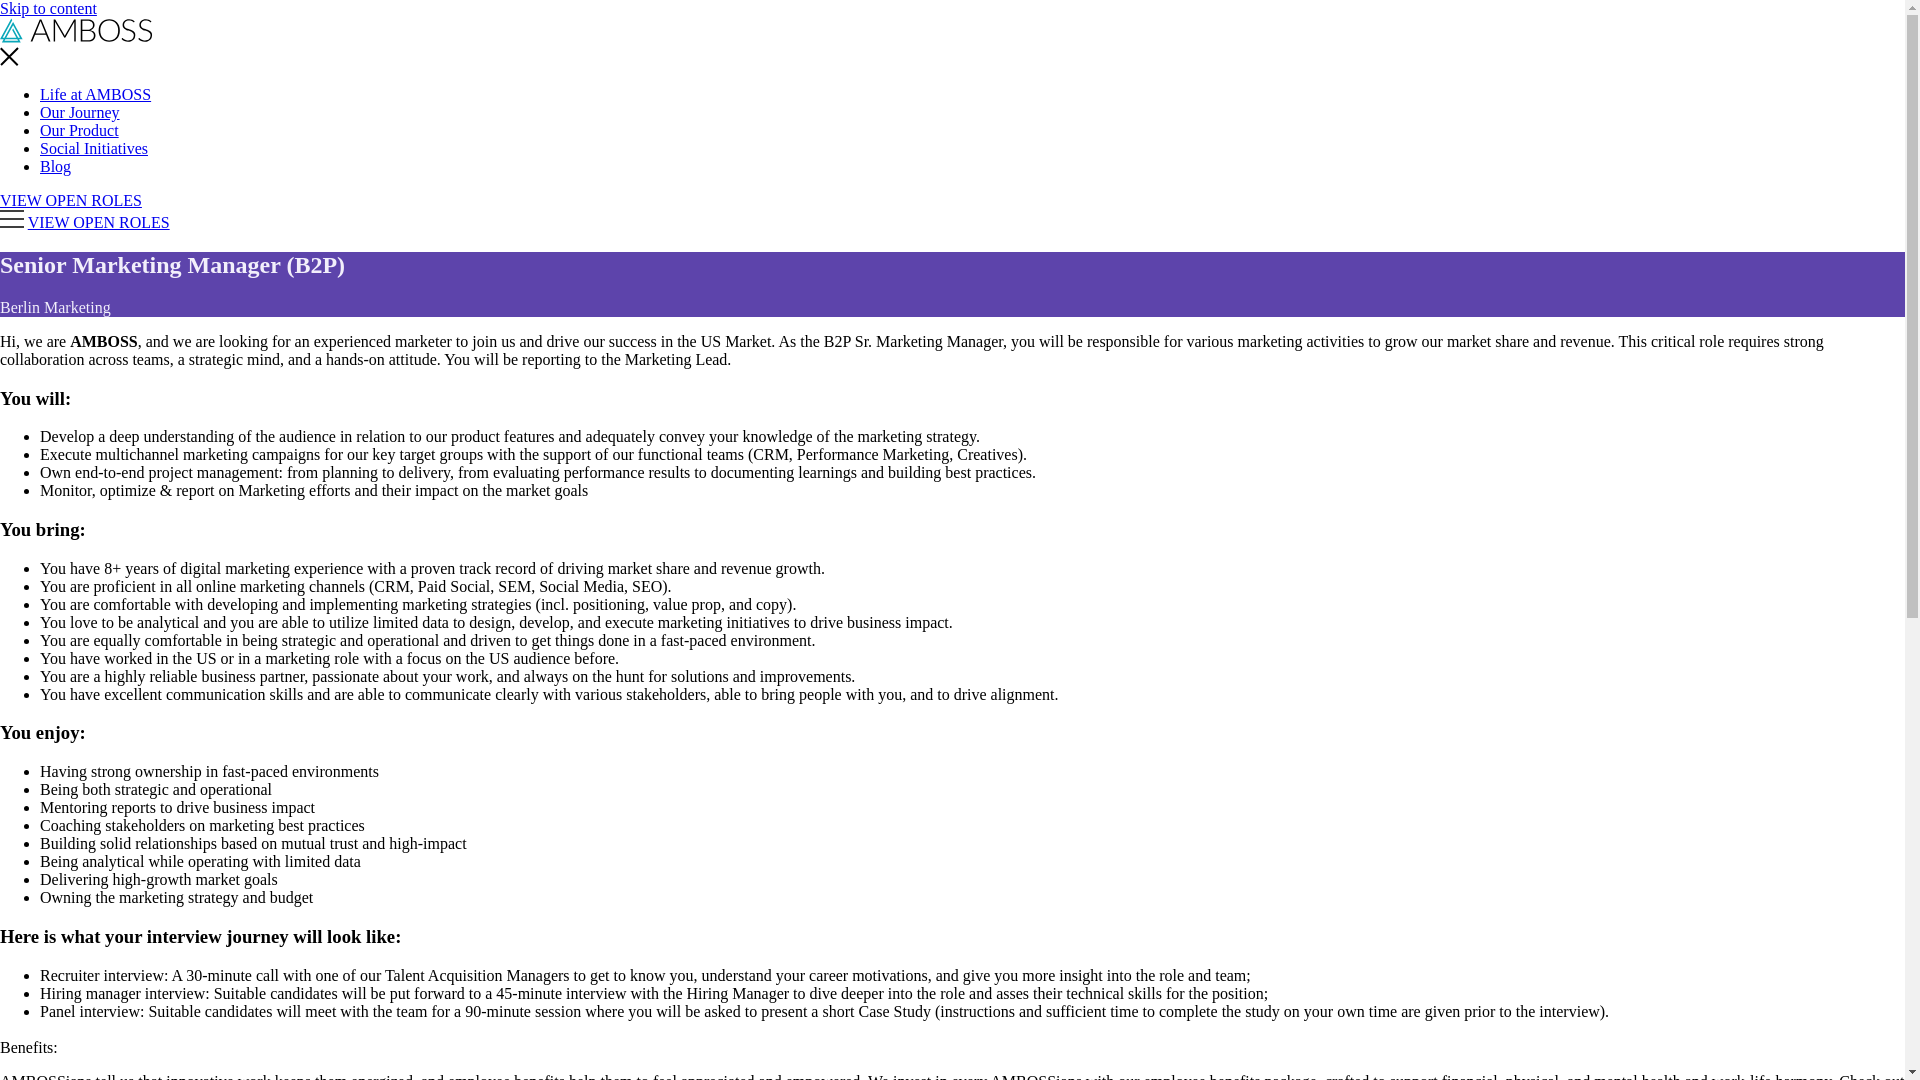  I want to click on Life at AMBOSS, so click(96, 94).